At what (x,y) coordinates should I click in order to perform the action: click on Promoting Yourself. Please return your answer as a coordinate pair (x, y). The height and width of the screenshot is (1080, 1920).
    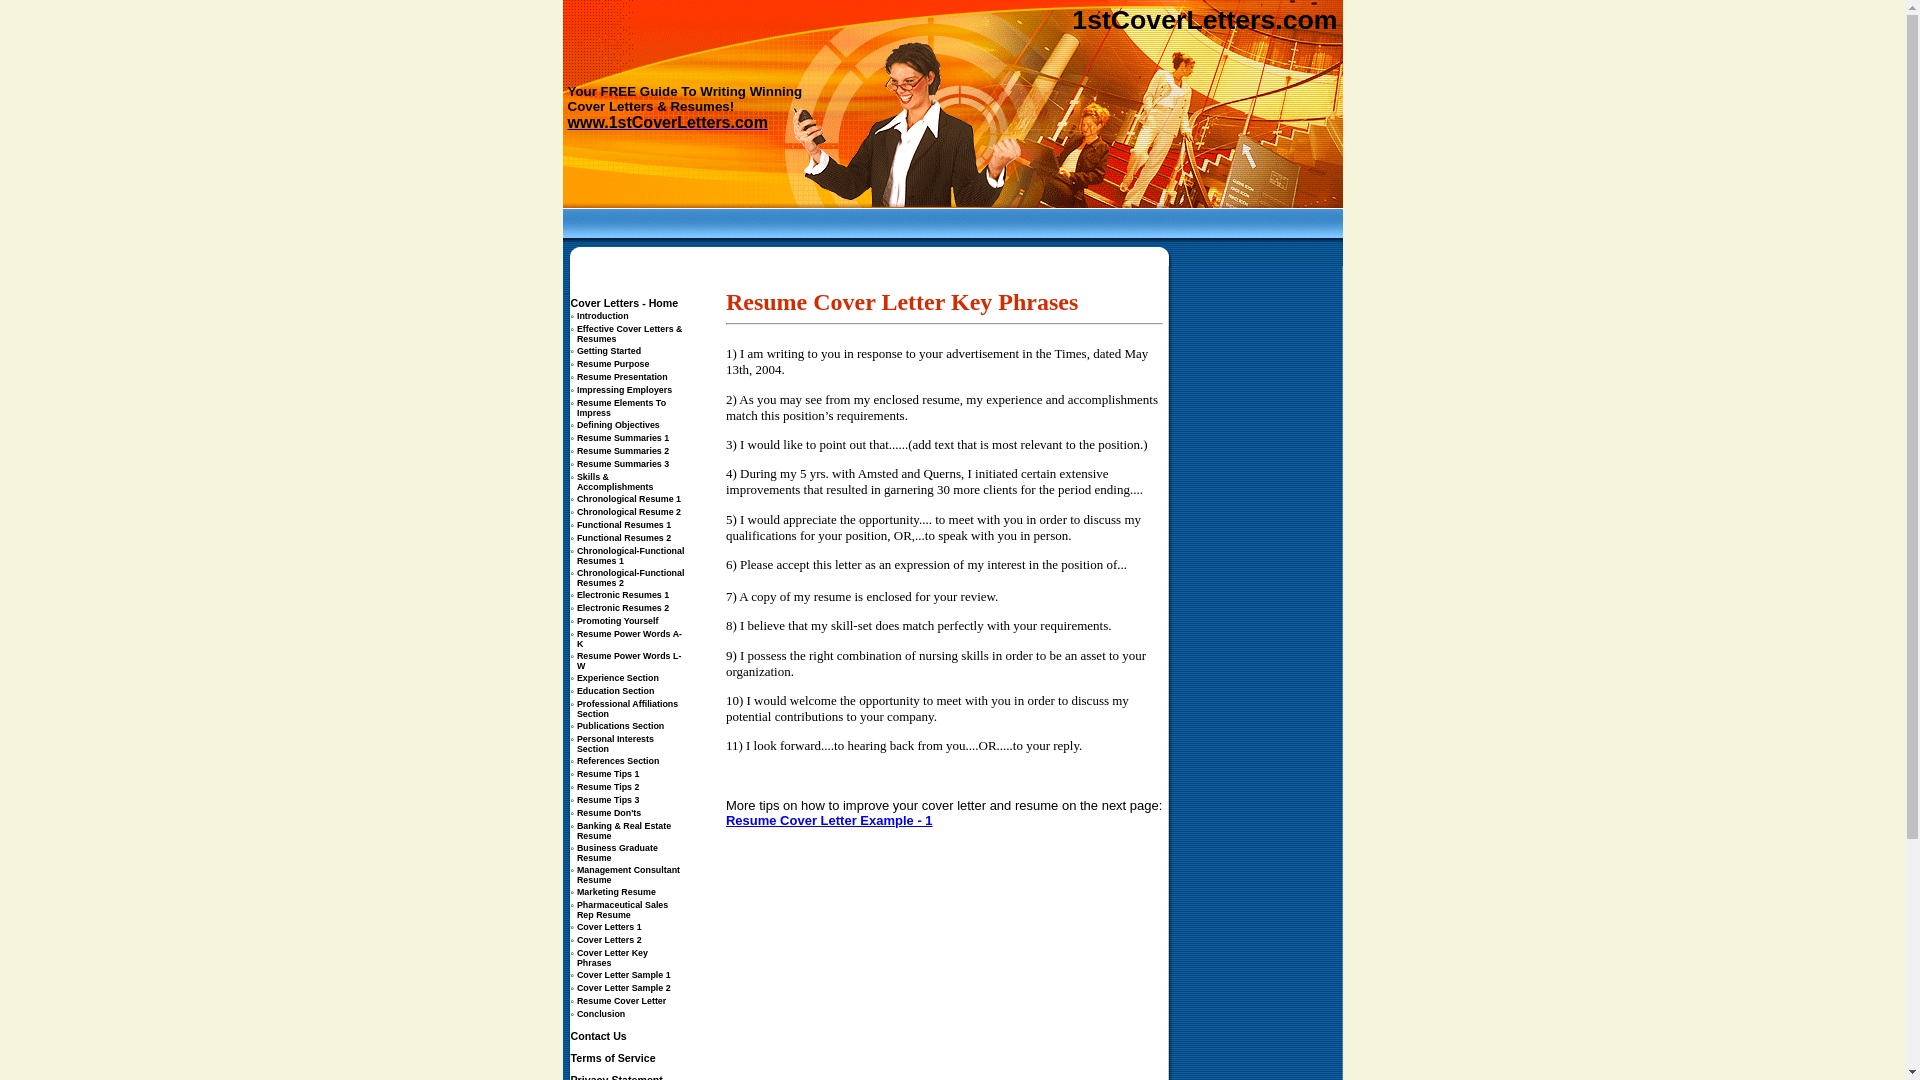
    Looking at the image, I should click on (618, 620).